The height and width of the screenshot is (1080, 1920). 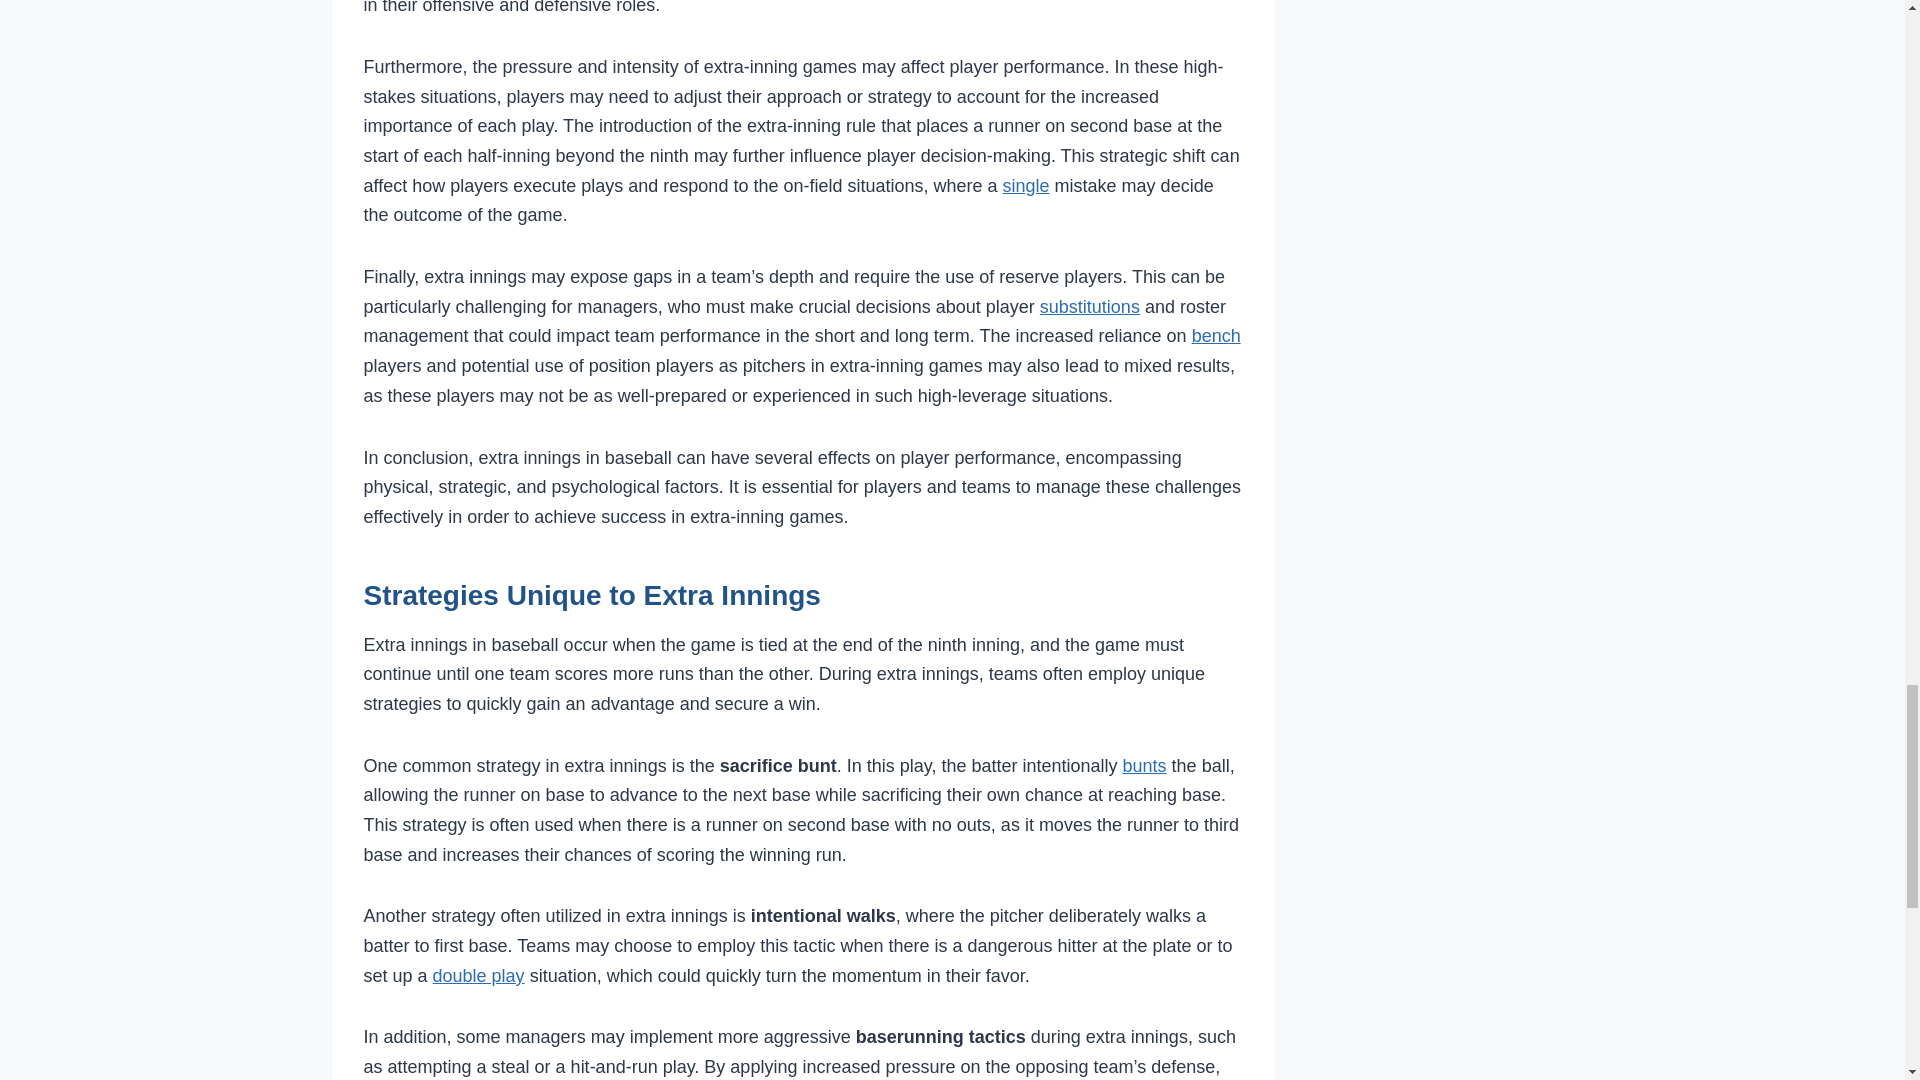 What do you see at coordinates (1026, 186) in the screenshot?
I see `single` at bounding box center [1026, 186].